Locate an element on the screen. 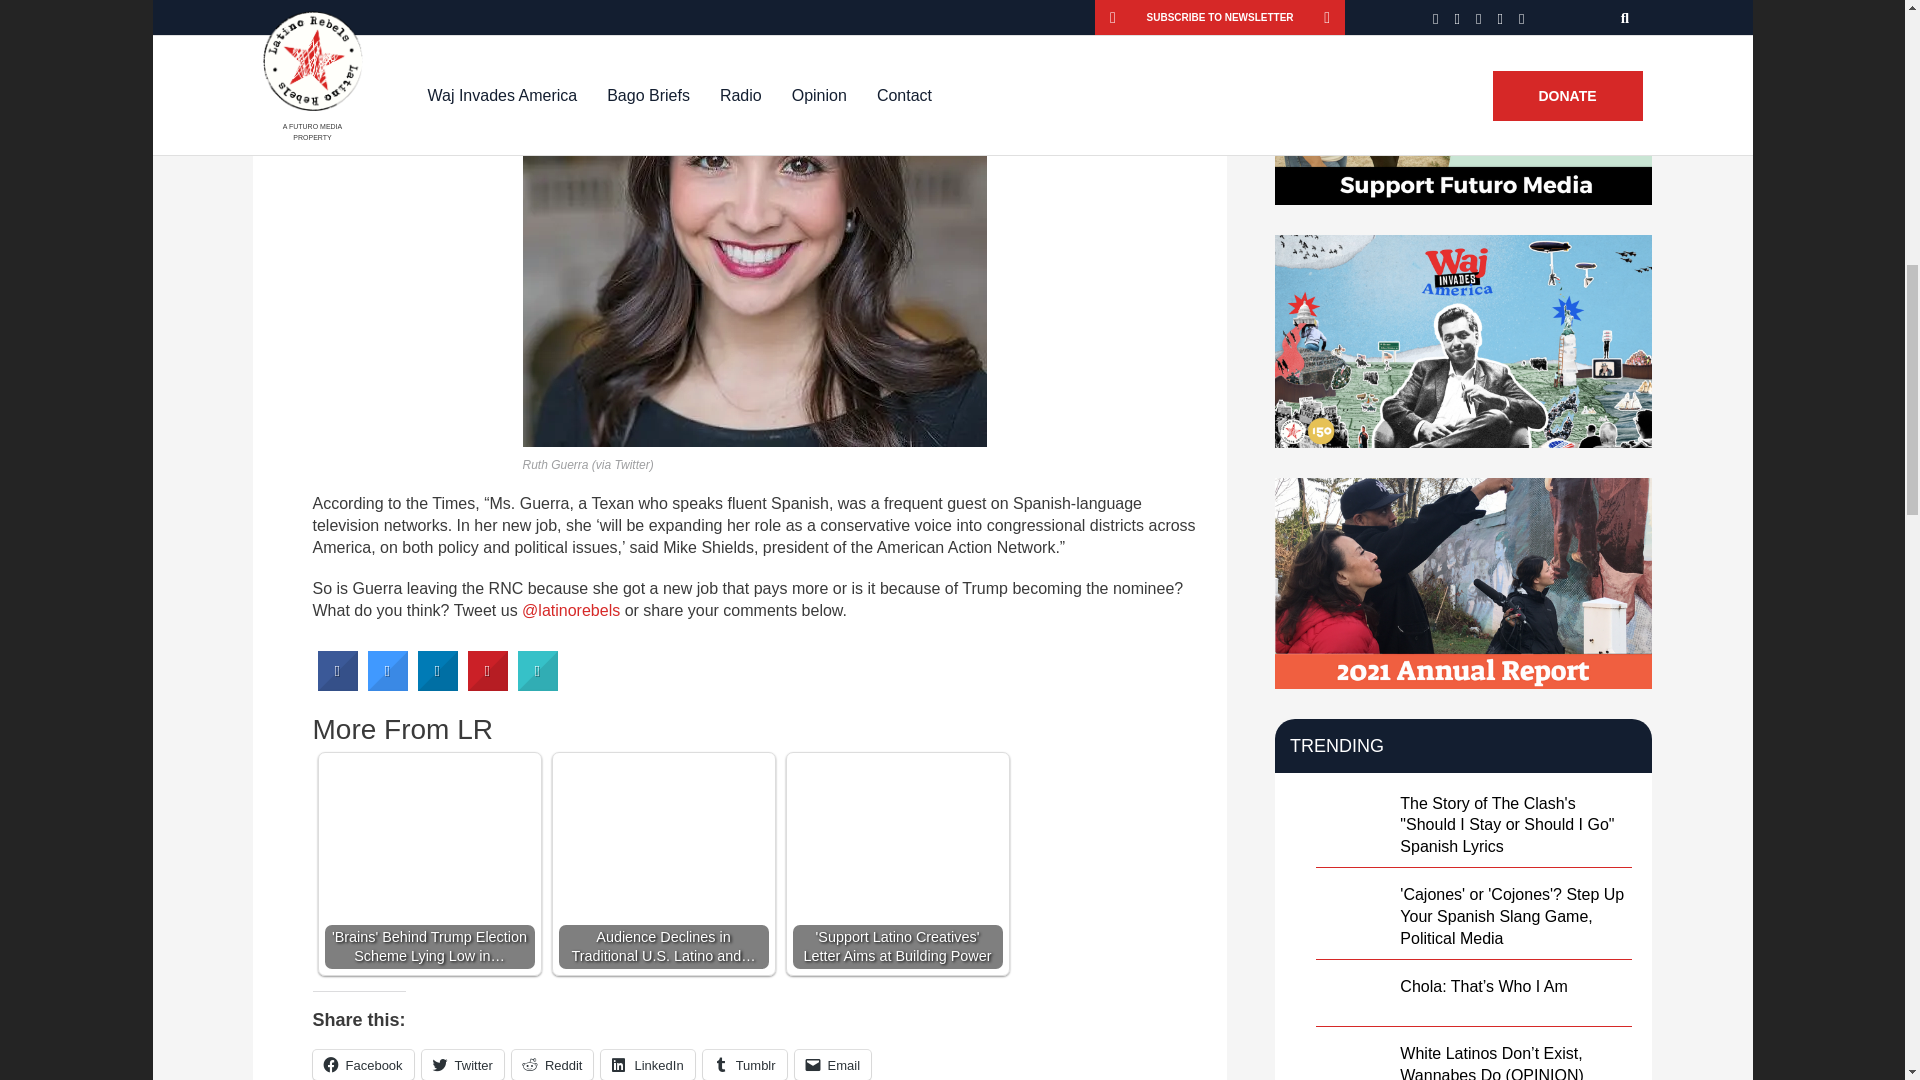 This screenshot has height=1080, width=1920. Click to share on LinkedIn is located at coordinates (646, 1064).